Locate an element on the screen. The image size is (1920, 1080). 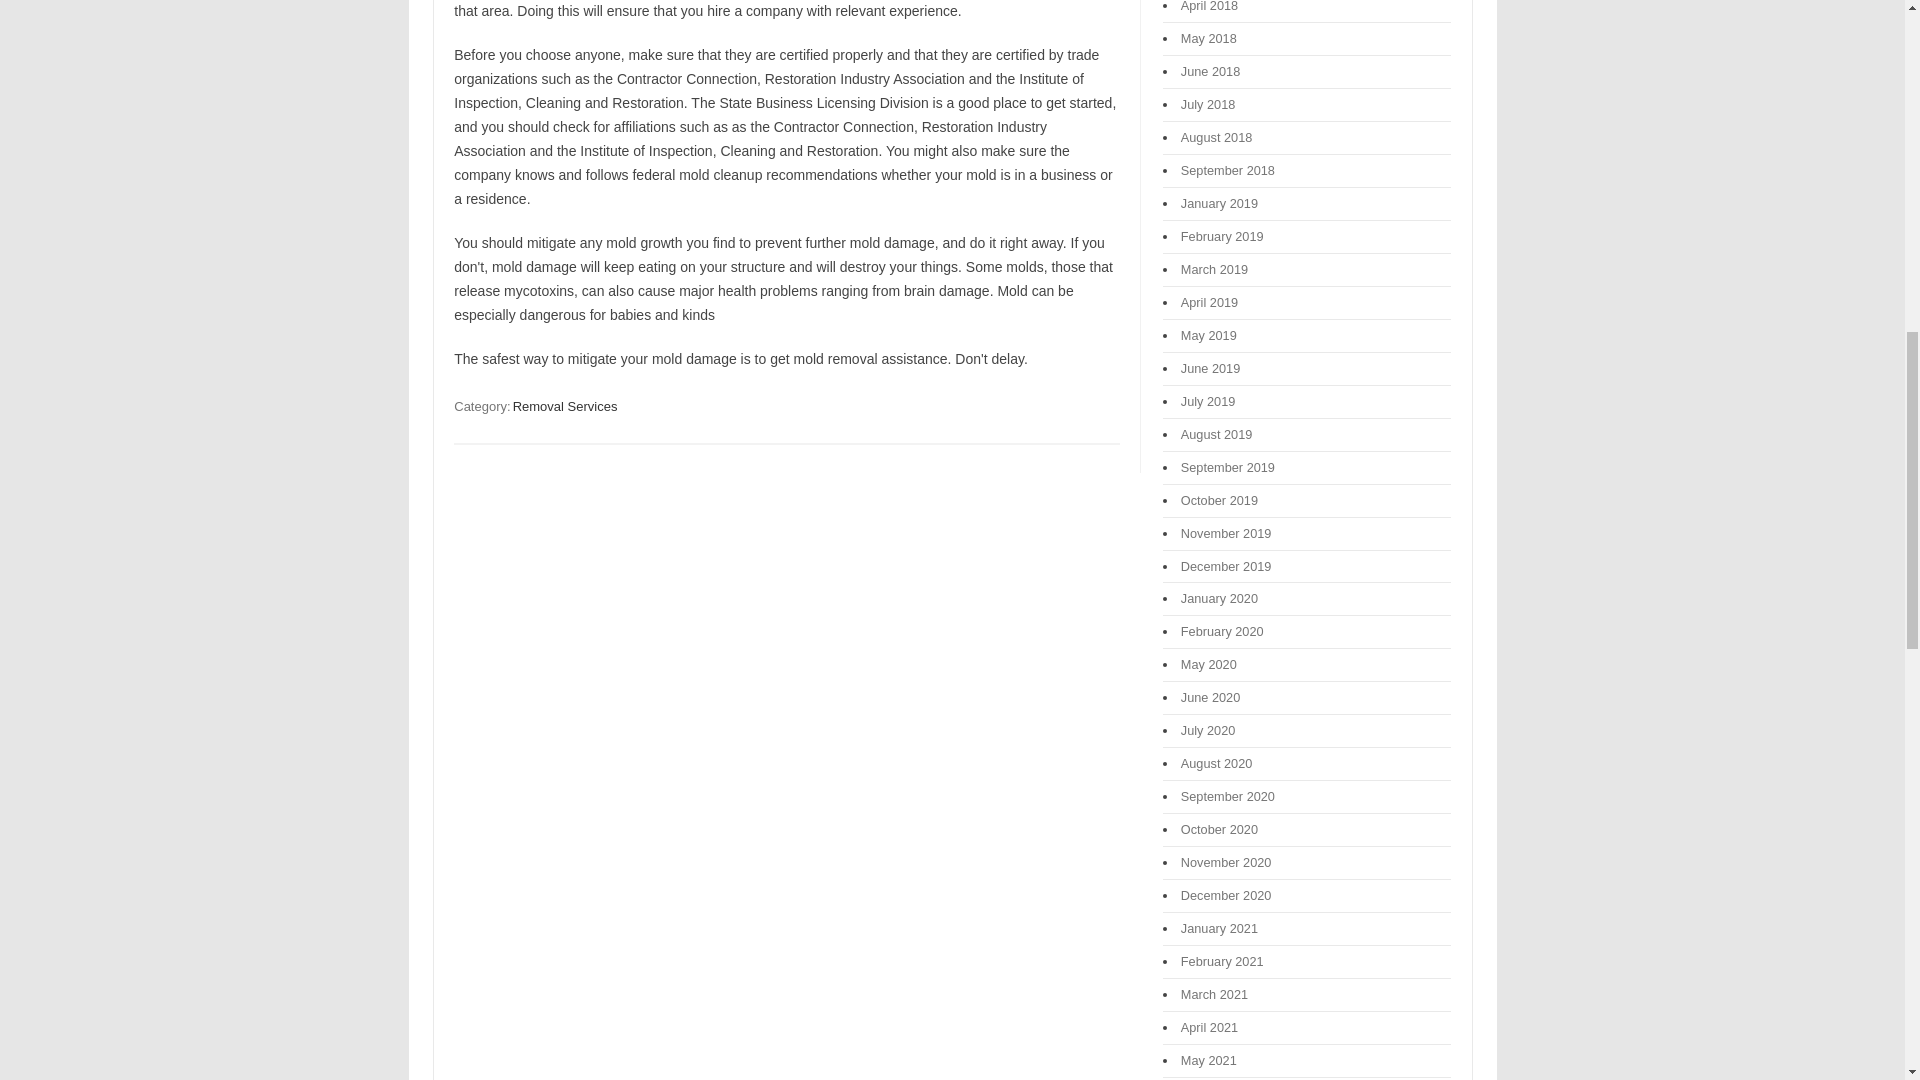
June 2018 is located at coordinates (1210, 70).